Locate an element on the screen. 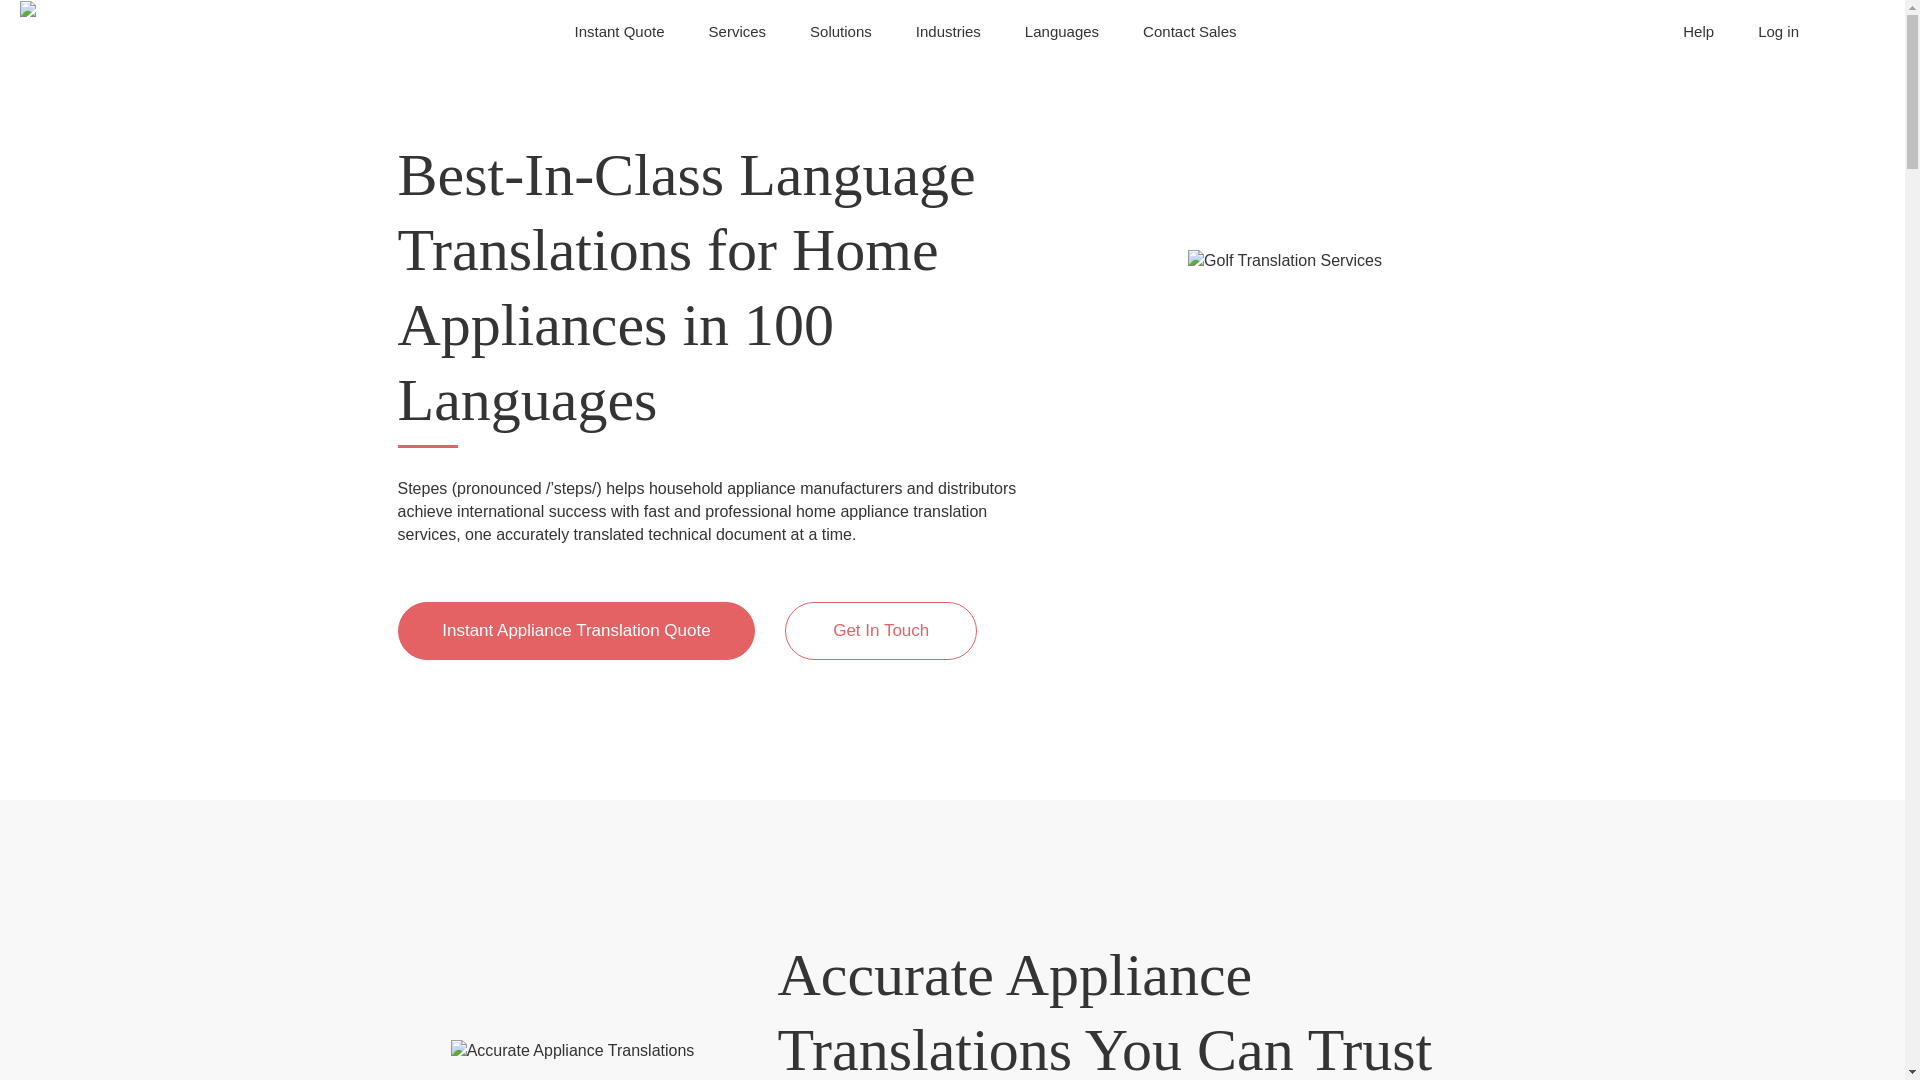  Industries is located at coordinates (948, 32).